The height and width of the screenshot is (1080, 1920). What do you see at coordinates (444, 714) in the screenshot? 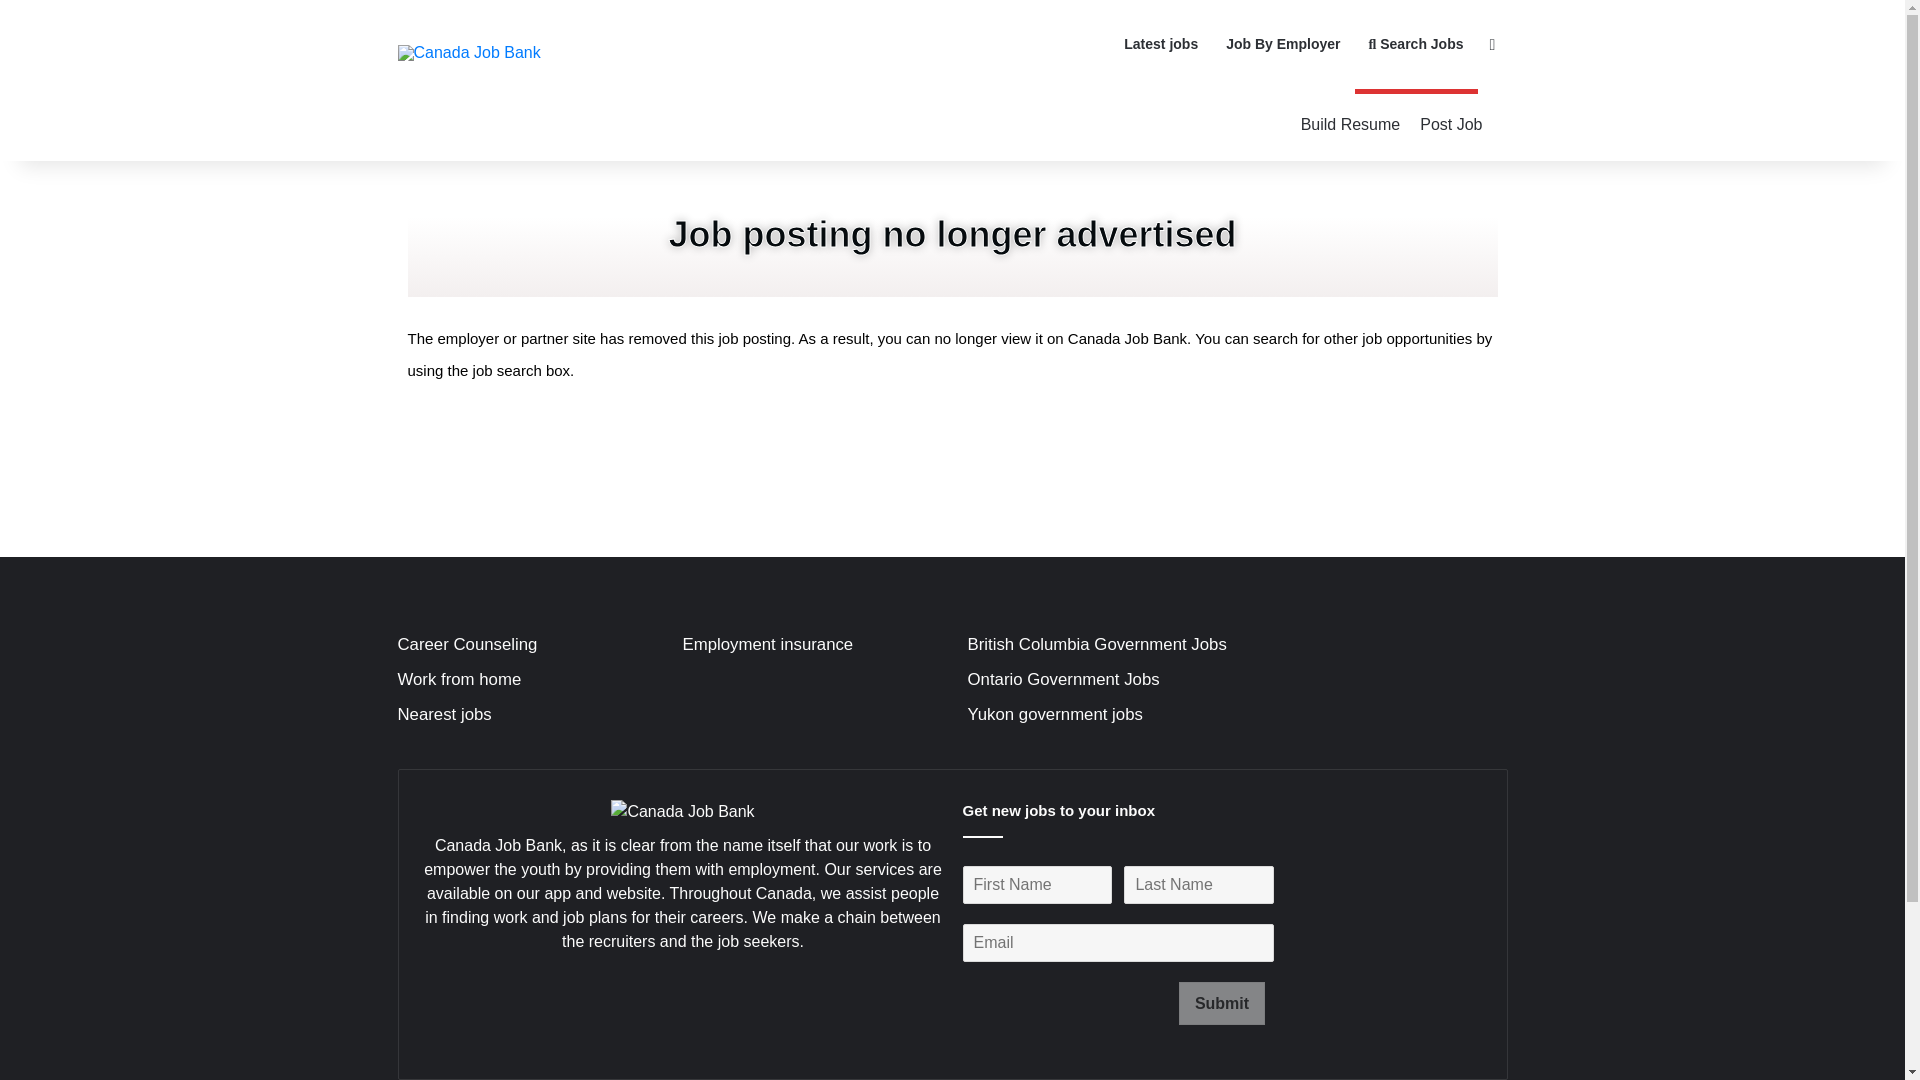
I see `Nearest jobs` at bounding box center [444, 714].